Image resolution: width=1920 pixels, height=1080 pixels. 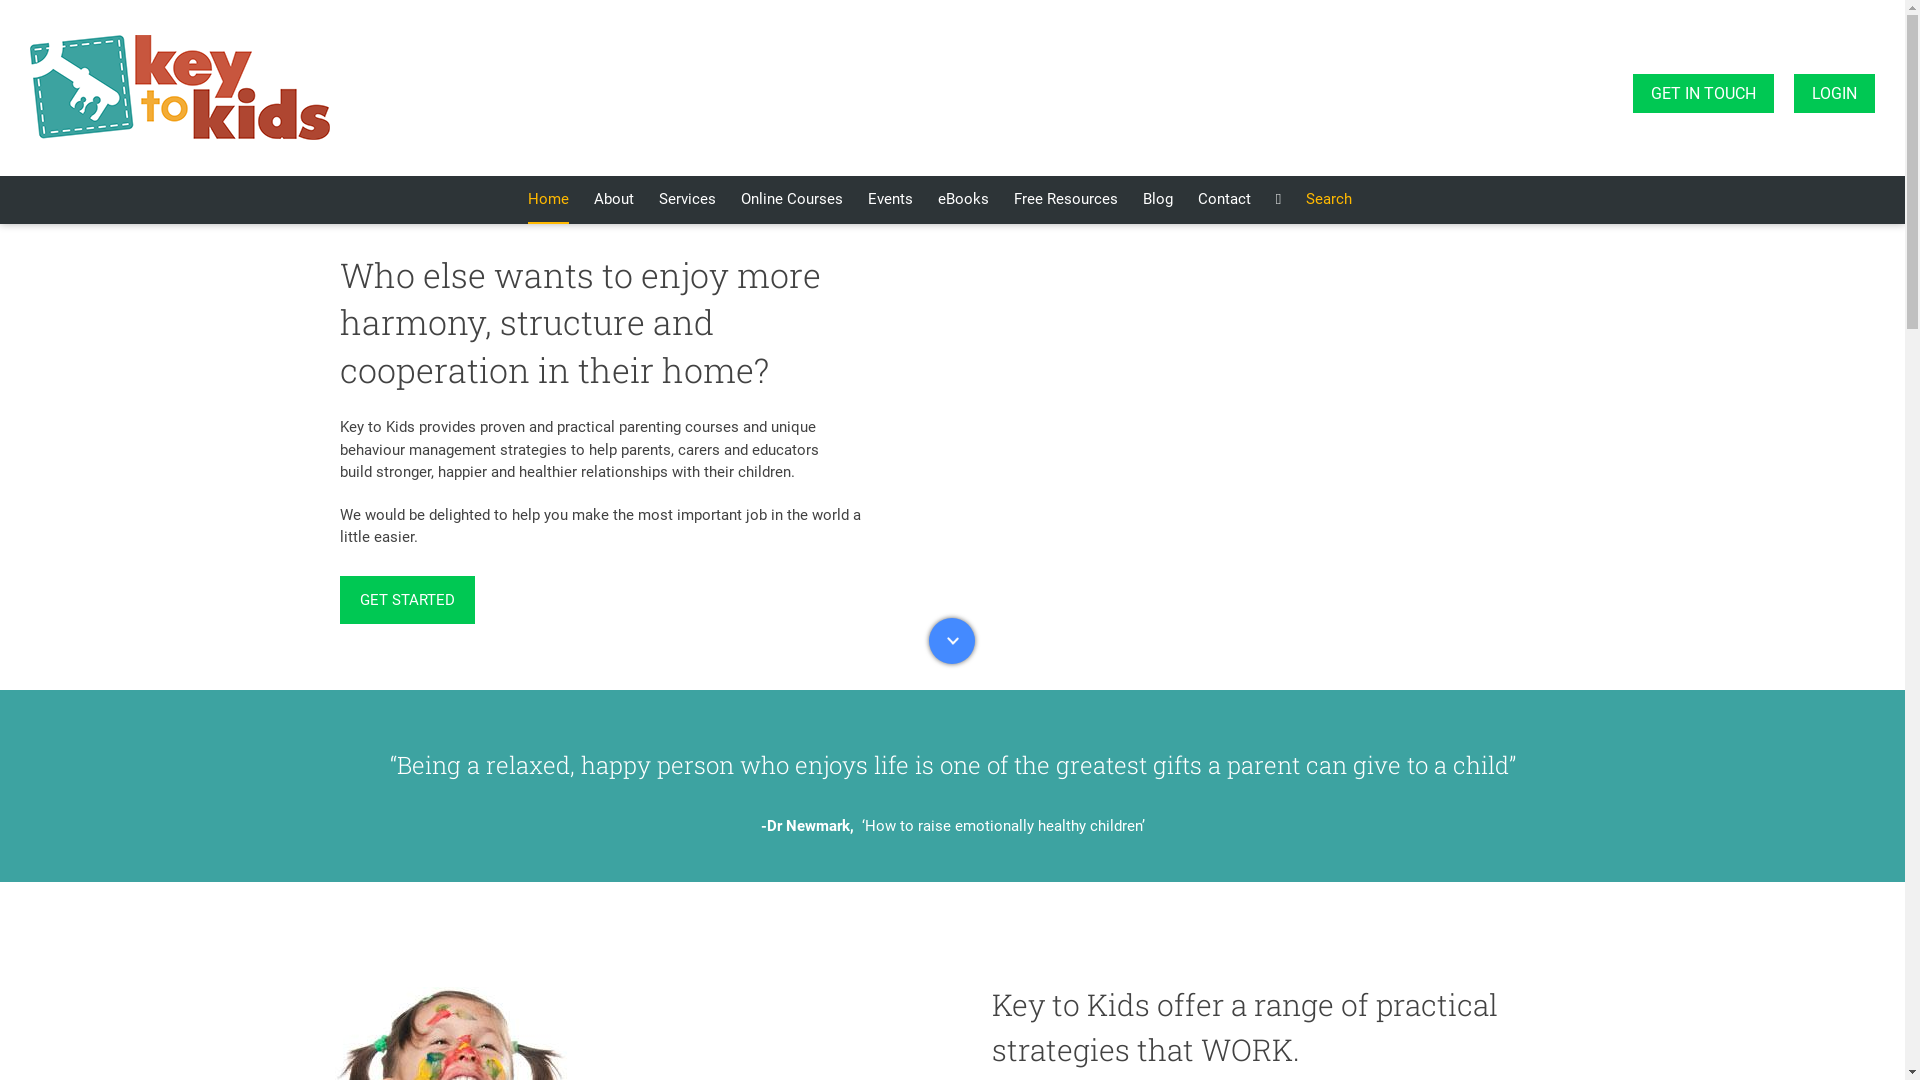 What do you see at coordinates (614, 200) in the screenshot?
I see `About` at bounding box center [614, 200].